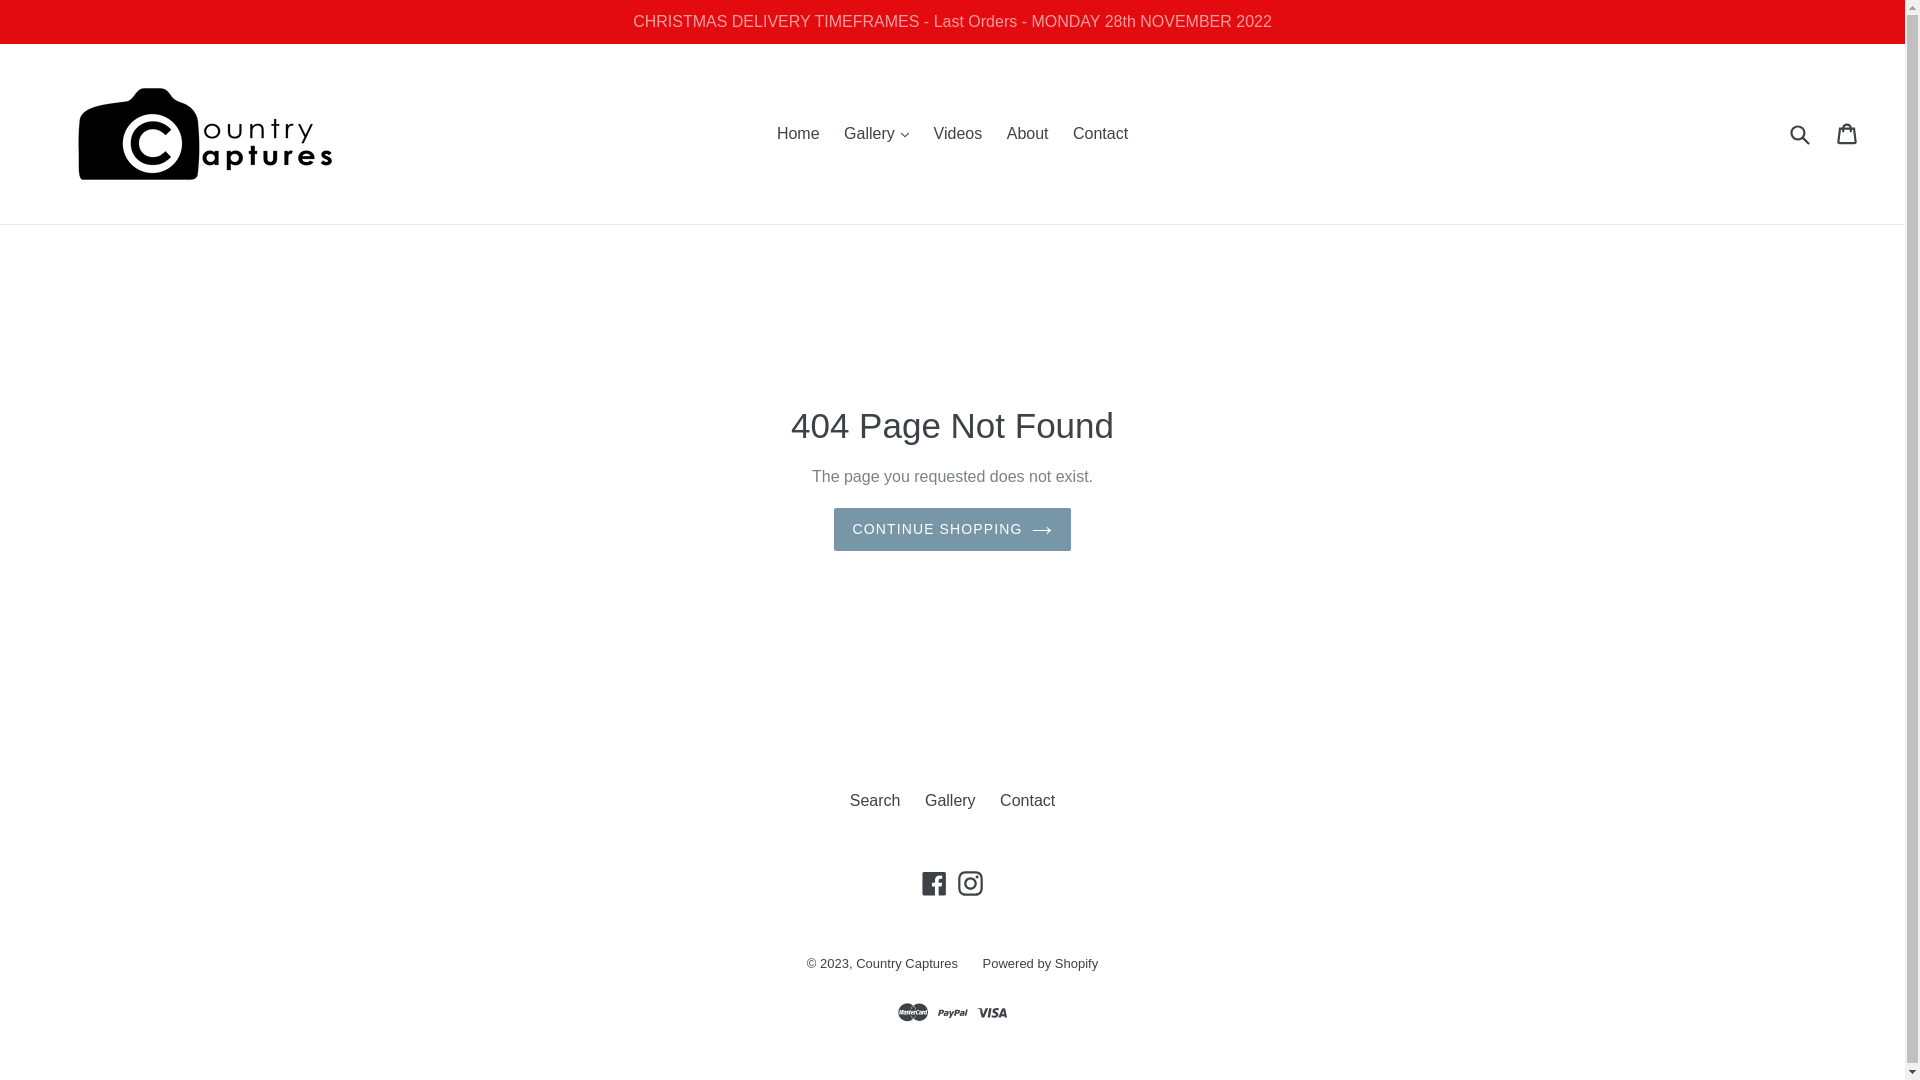 This screenshot has height=1080, width=1920. Describe the element at coordinates (1100, 134) in the screenshot. I see `Contact` at that location.